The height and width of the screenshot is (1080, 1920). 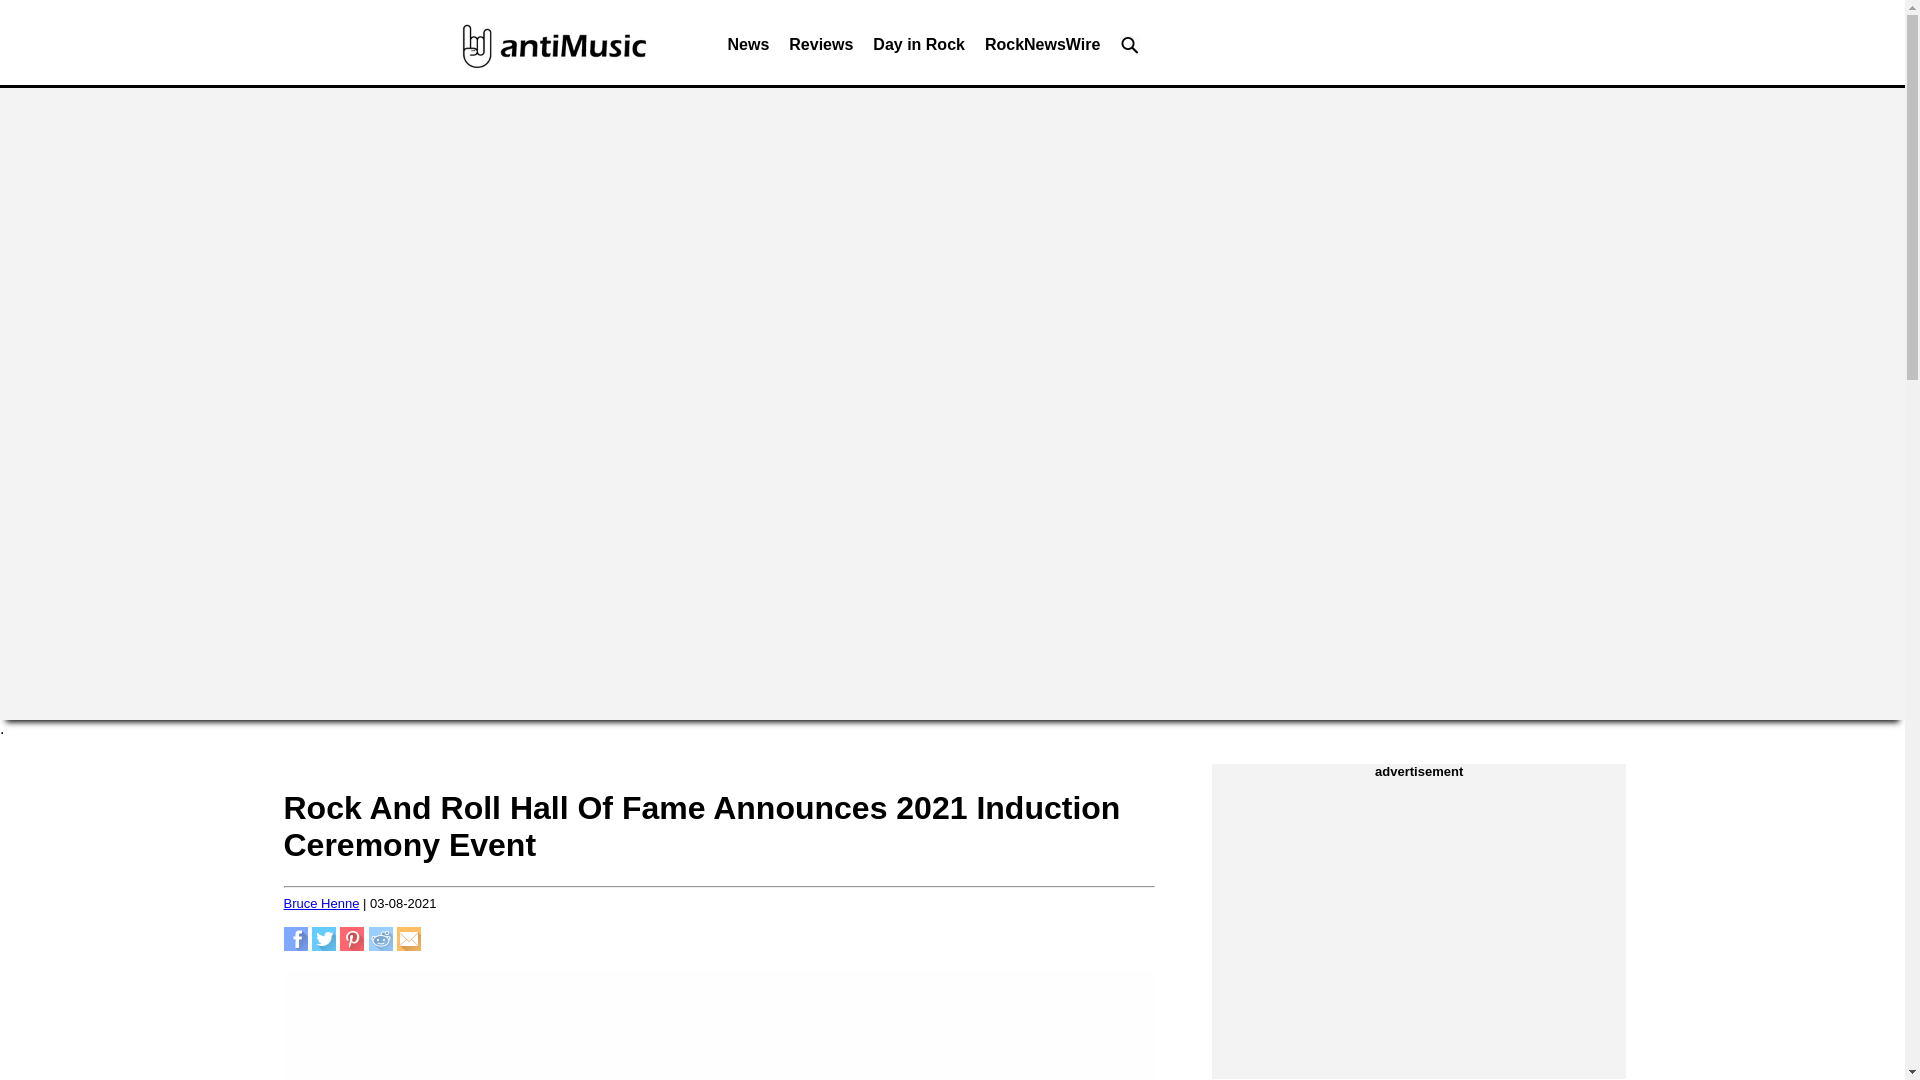 What do you see at coordinates (380, 945) in the screenshot?
I see `Share on Reddit` at bounding box center [380, 945].